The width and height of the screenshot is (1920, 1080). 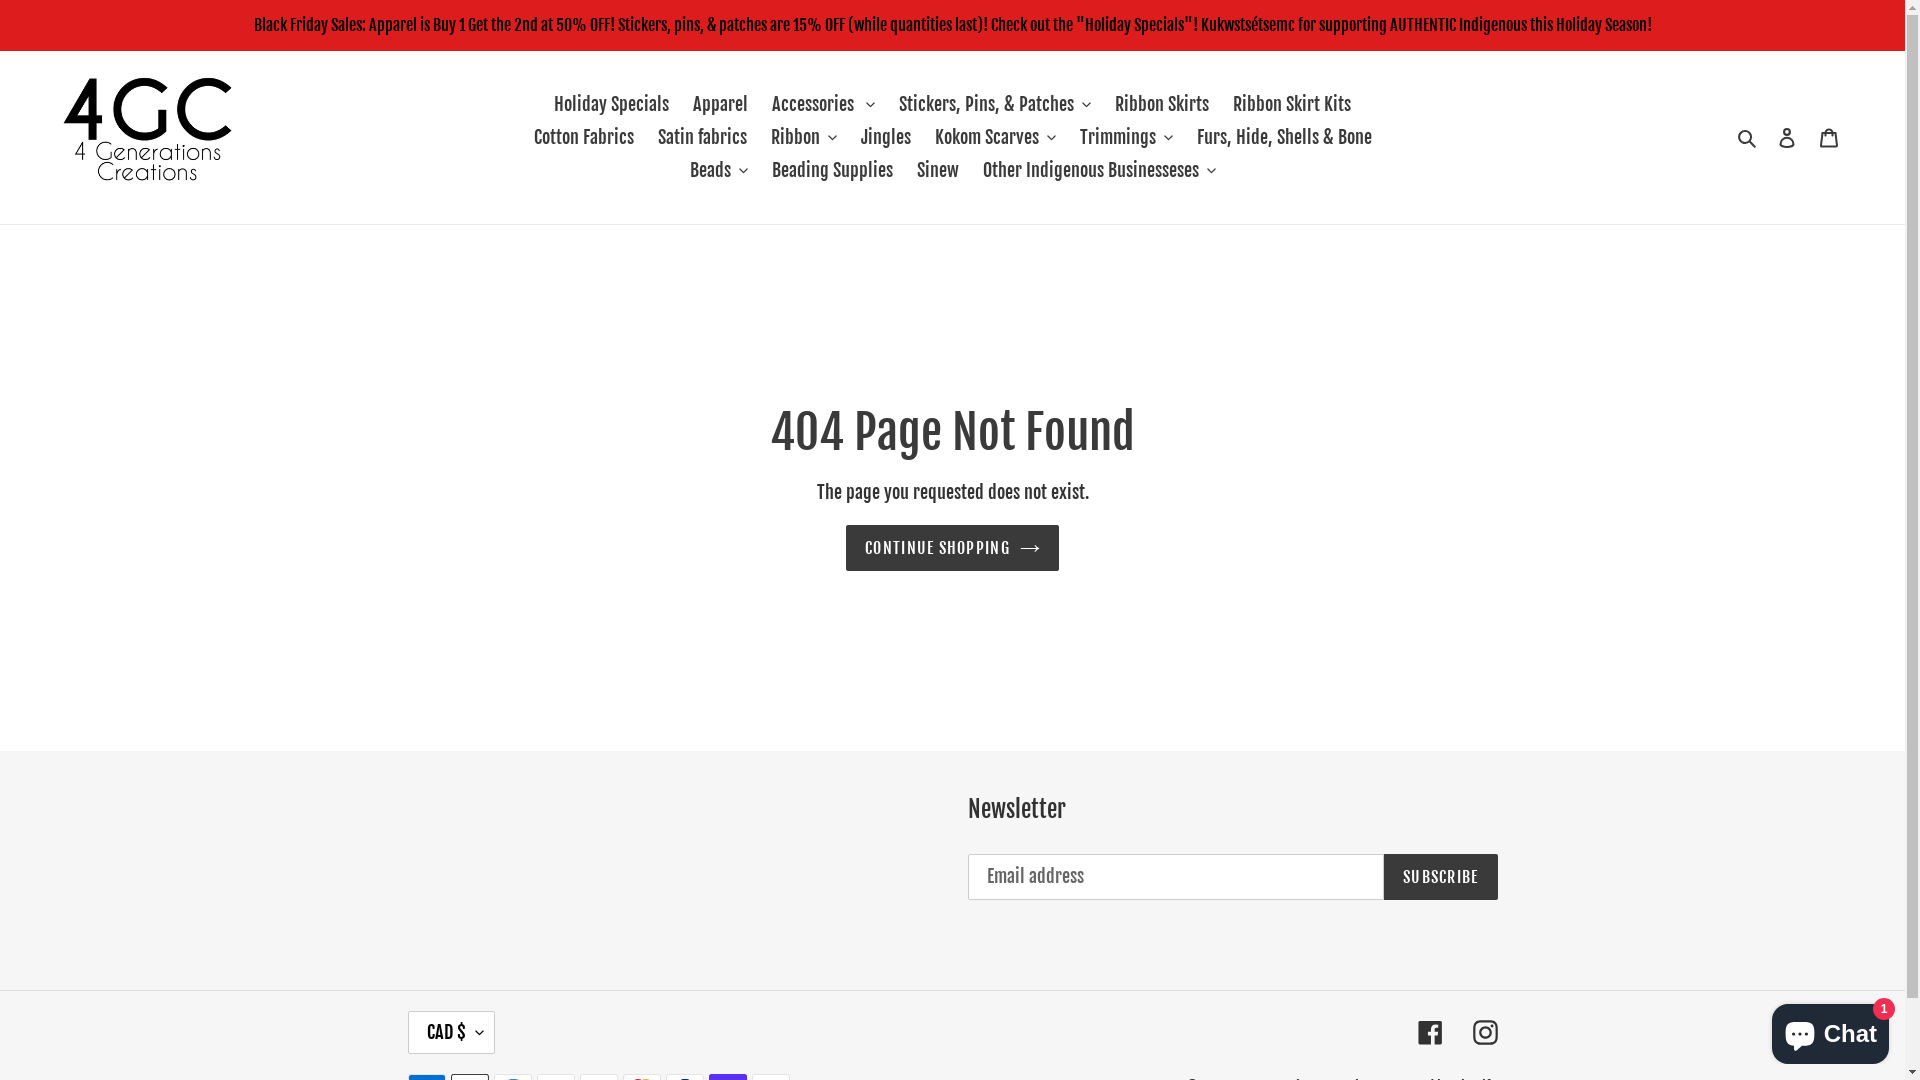 What do you see at coordinates (1162, 104) in the screenshot?
I see `Ribbon Skirts` at bounding box center [1162, 104].